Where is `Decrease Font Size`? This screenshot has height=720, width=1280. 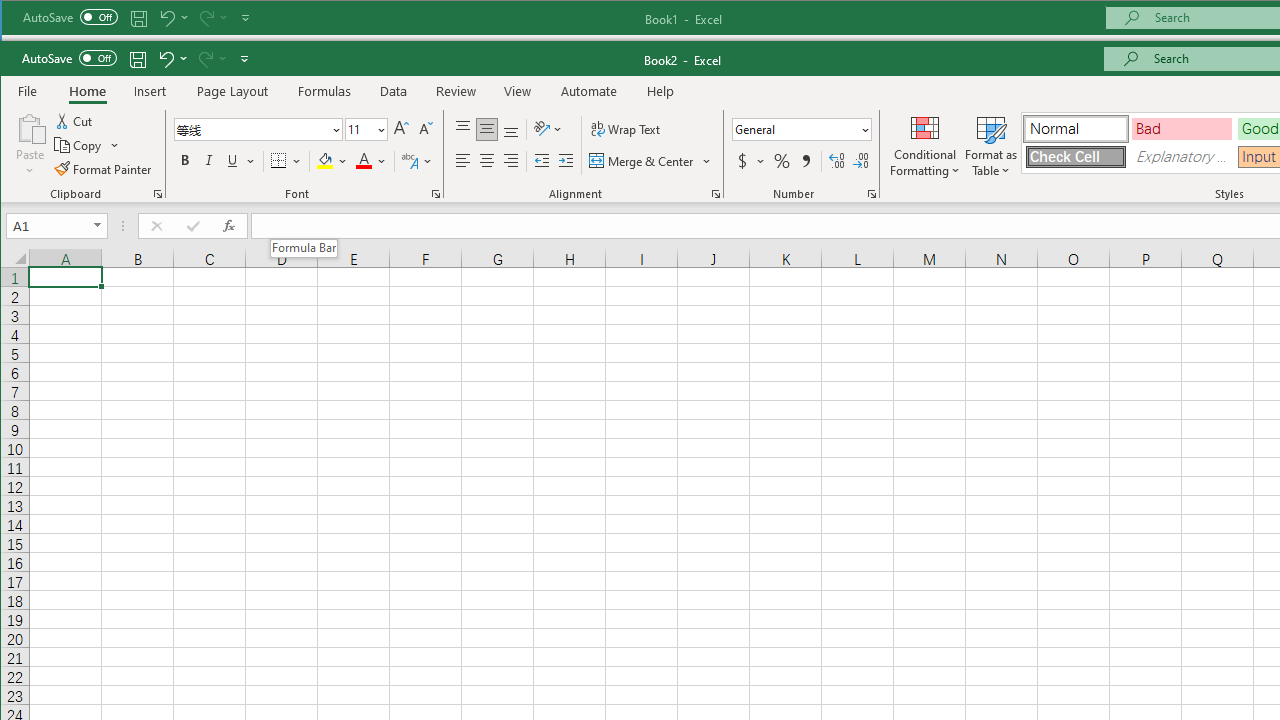
Decrease Font Size is located at coordinates (424, 130).